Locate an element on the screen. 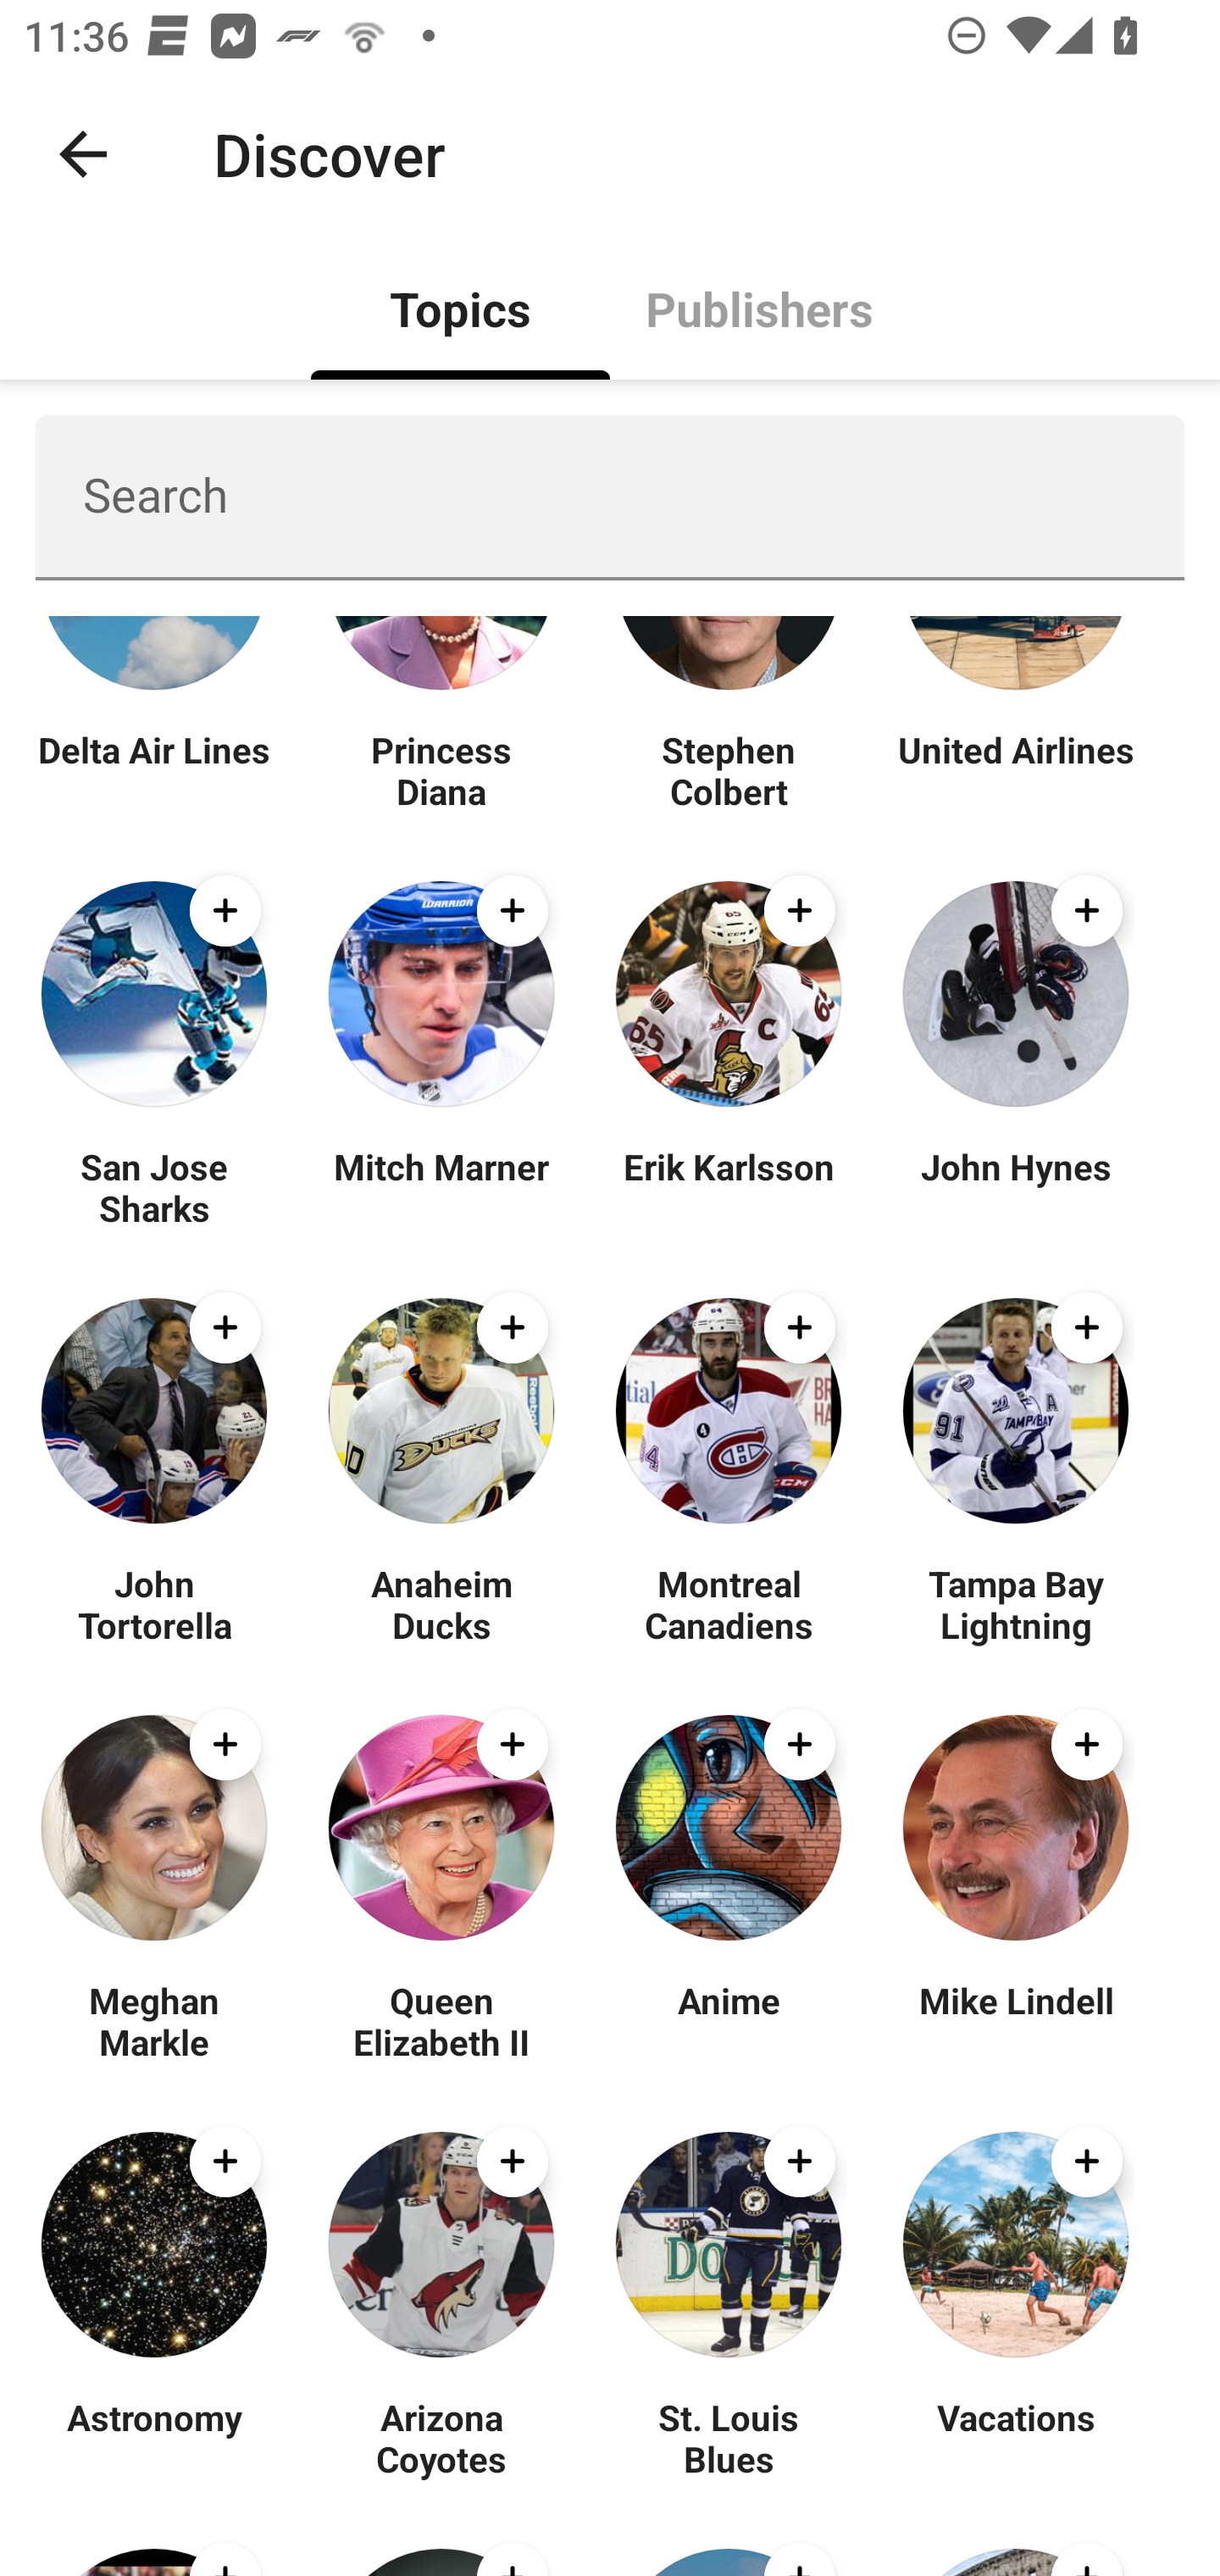  John Tortorella is located at coordinates (154, 1603).